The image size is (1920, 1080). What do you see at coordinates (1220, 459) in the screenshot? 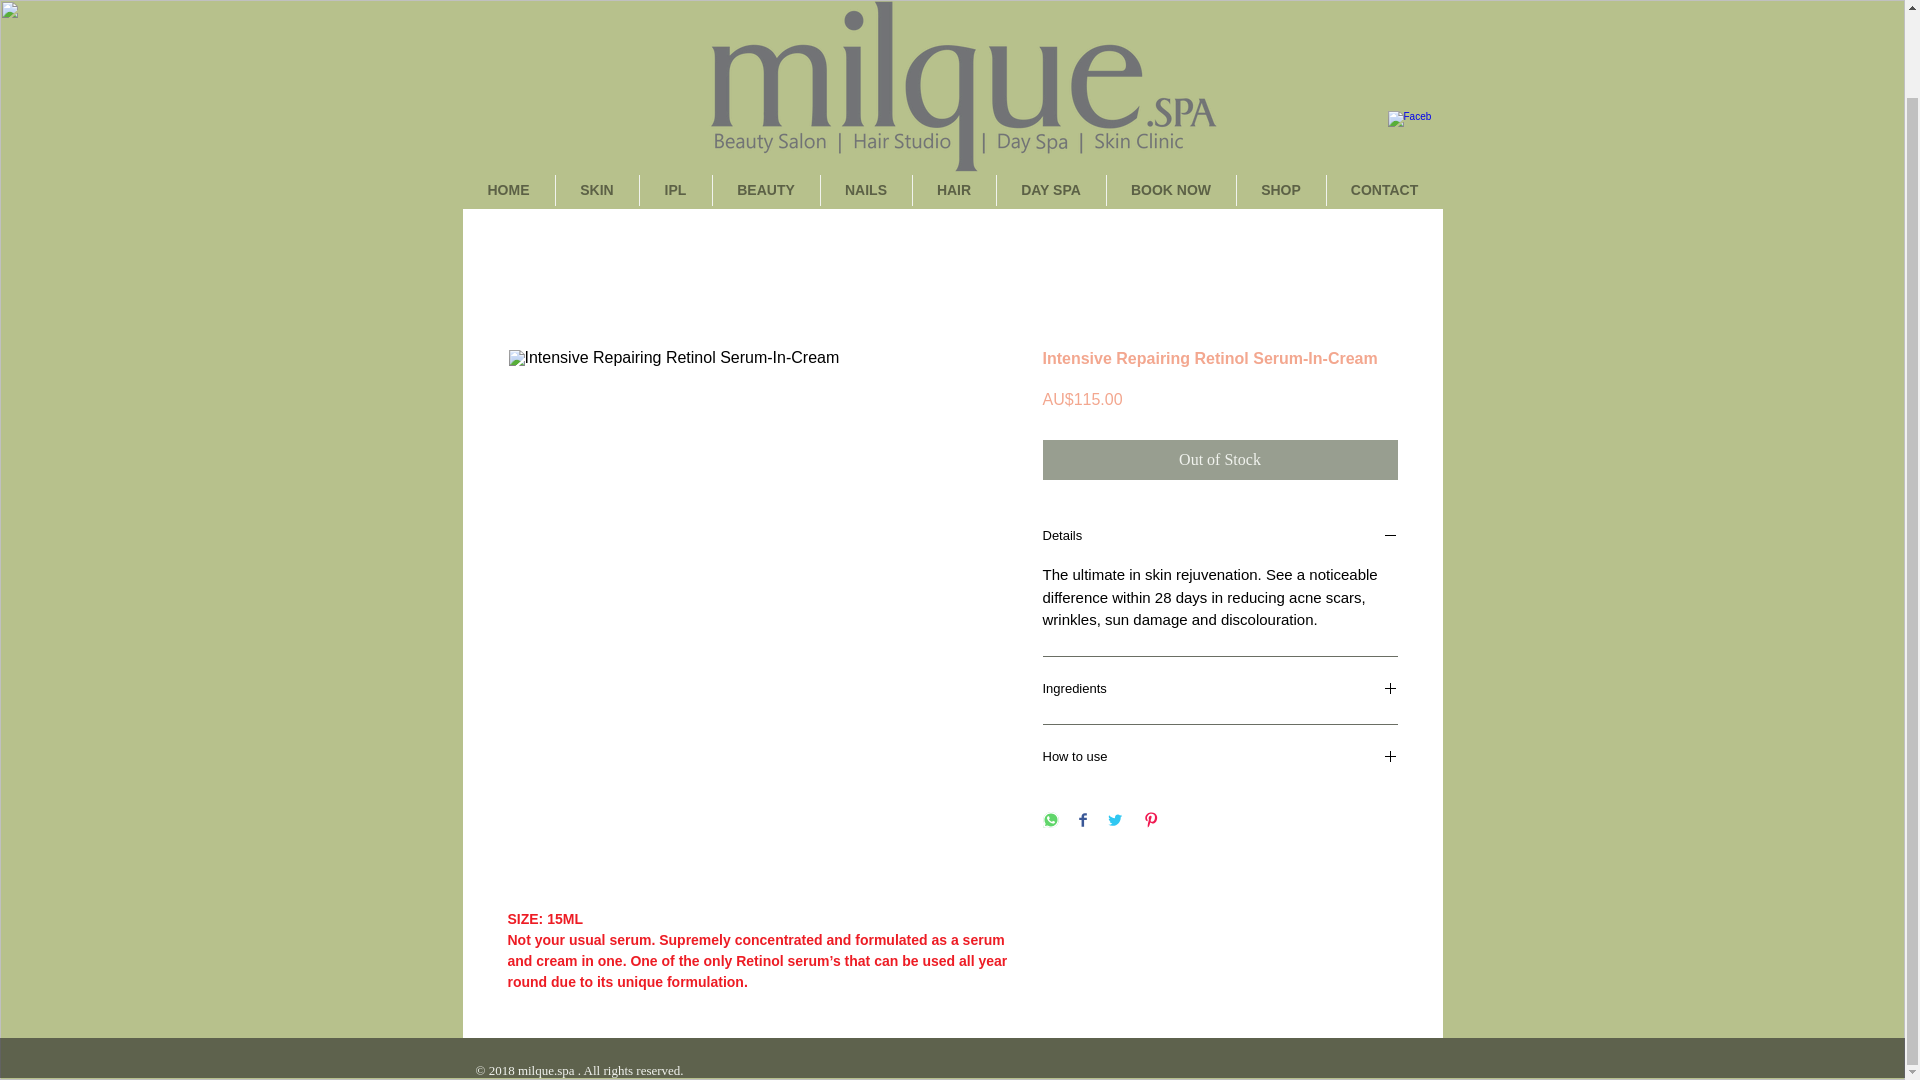
I see `Out of Stock` at bounding box center [1220, 459].